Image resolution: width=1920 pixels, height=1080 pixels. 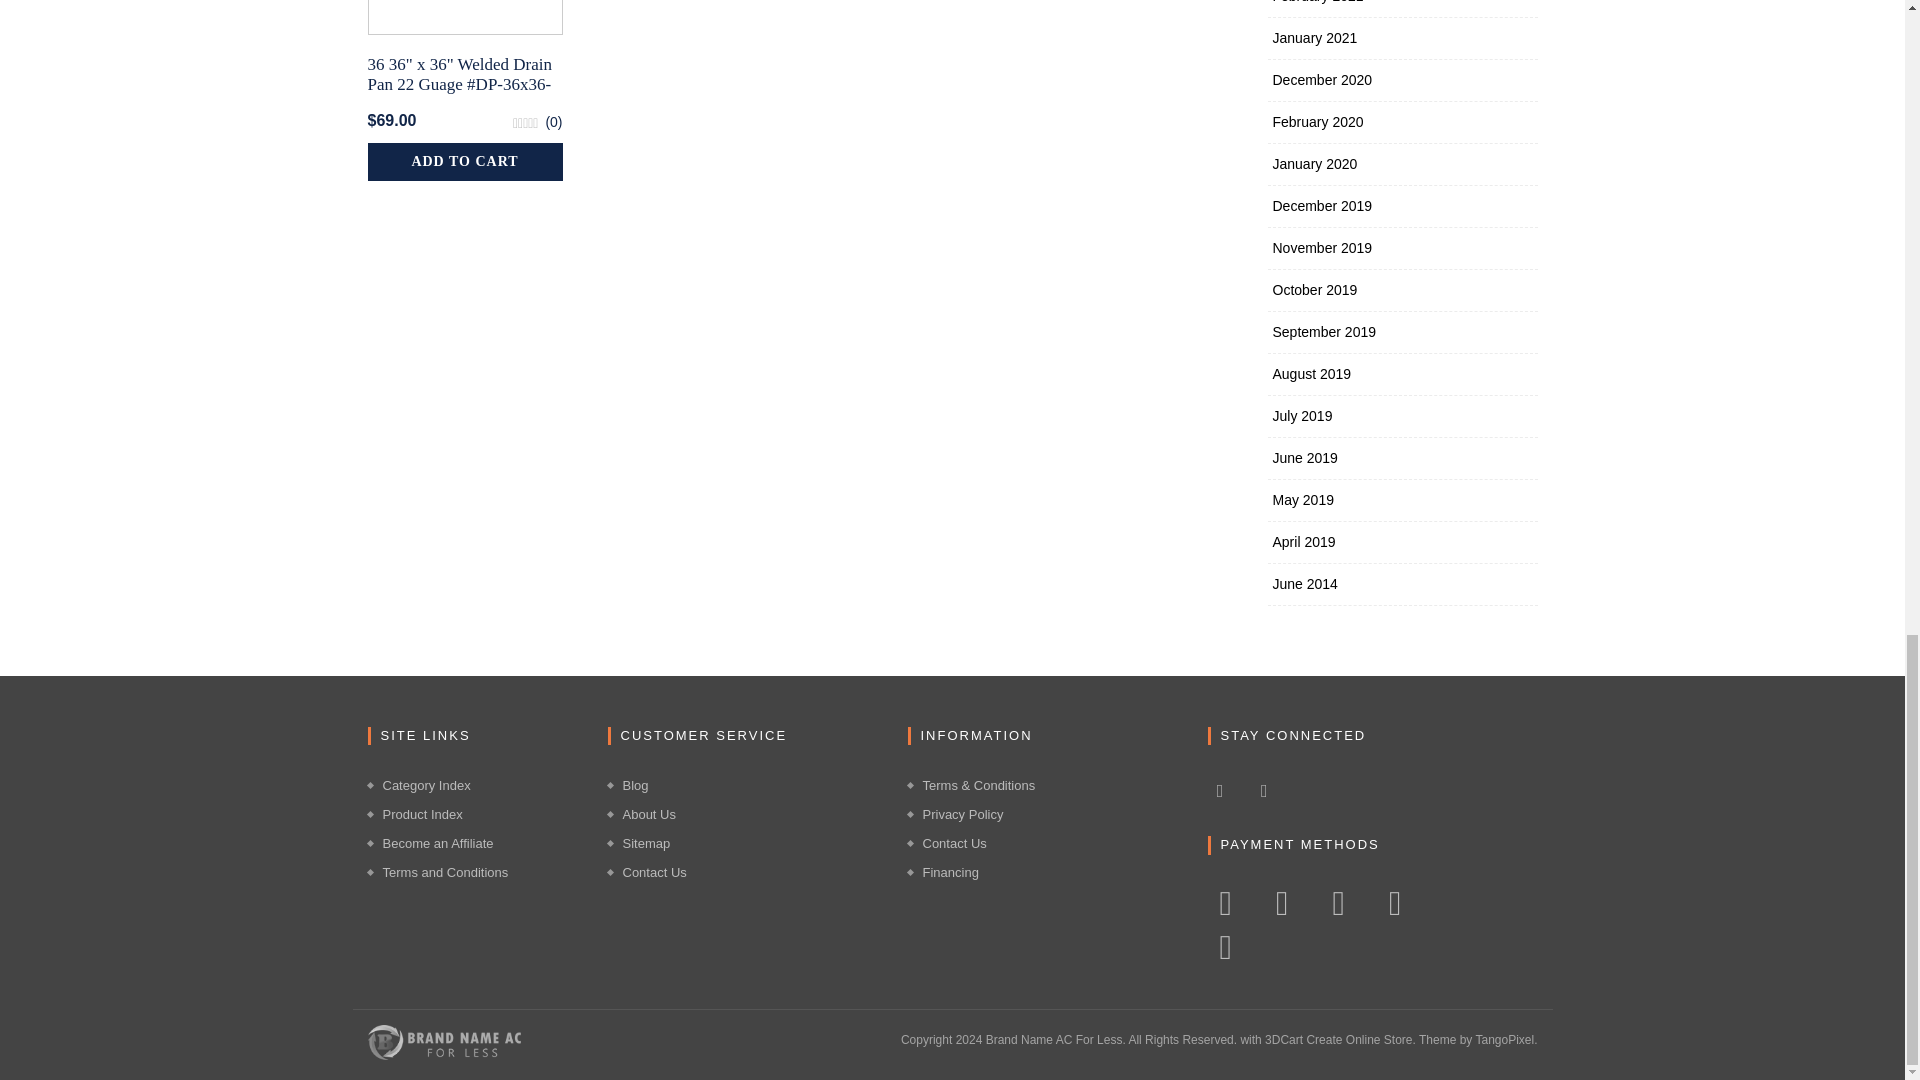 What do you see at coordinates (1220, 790) in the screenshot?
I see `Like Us on Facebook` at bounding box center [1220, 790].